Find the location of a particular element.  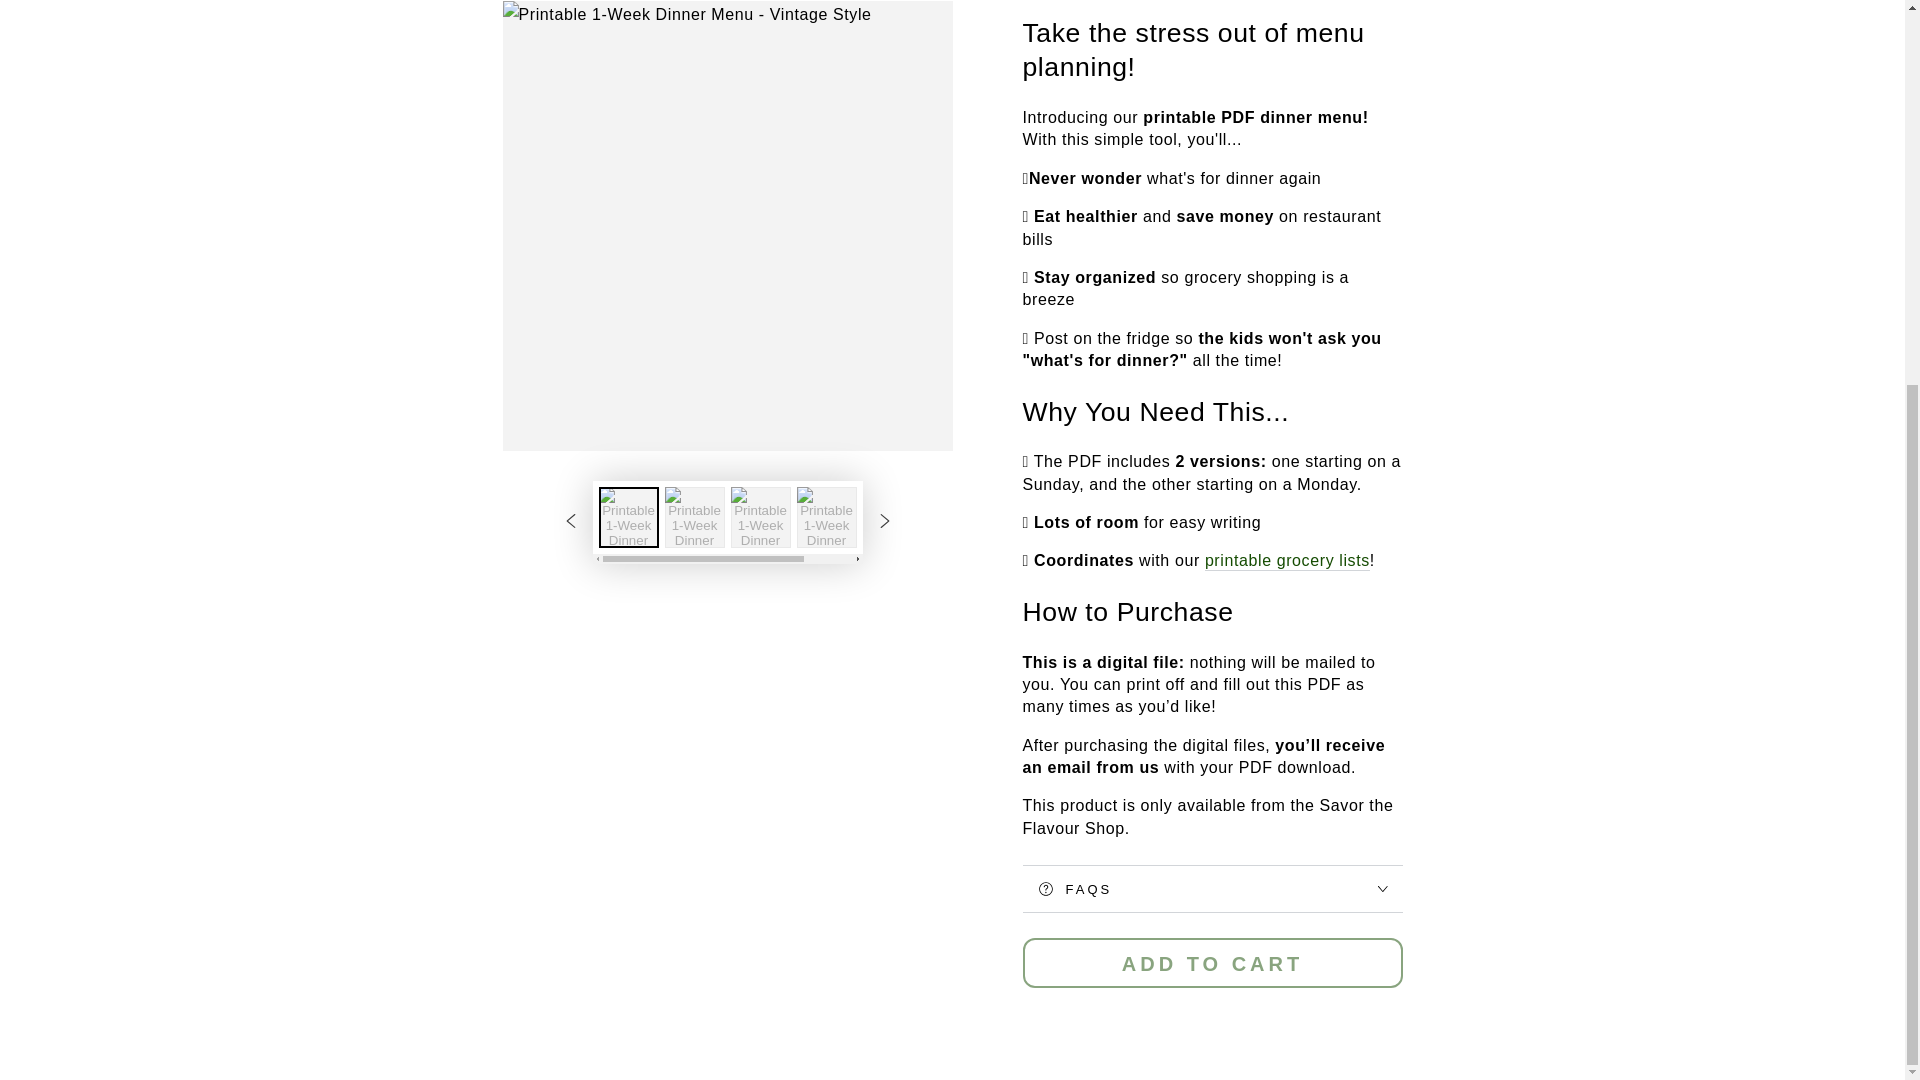

printable grocery lists is located at coordinates (1288, 561).